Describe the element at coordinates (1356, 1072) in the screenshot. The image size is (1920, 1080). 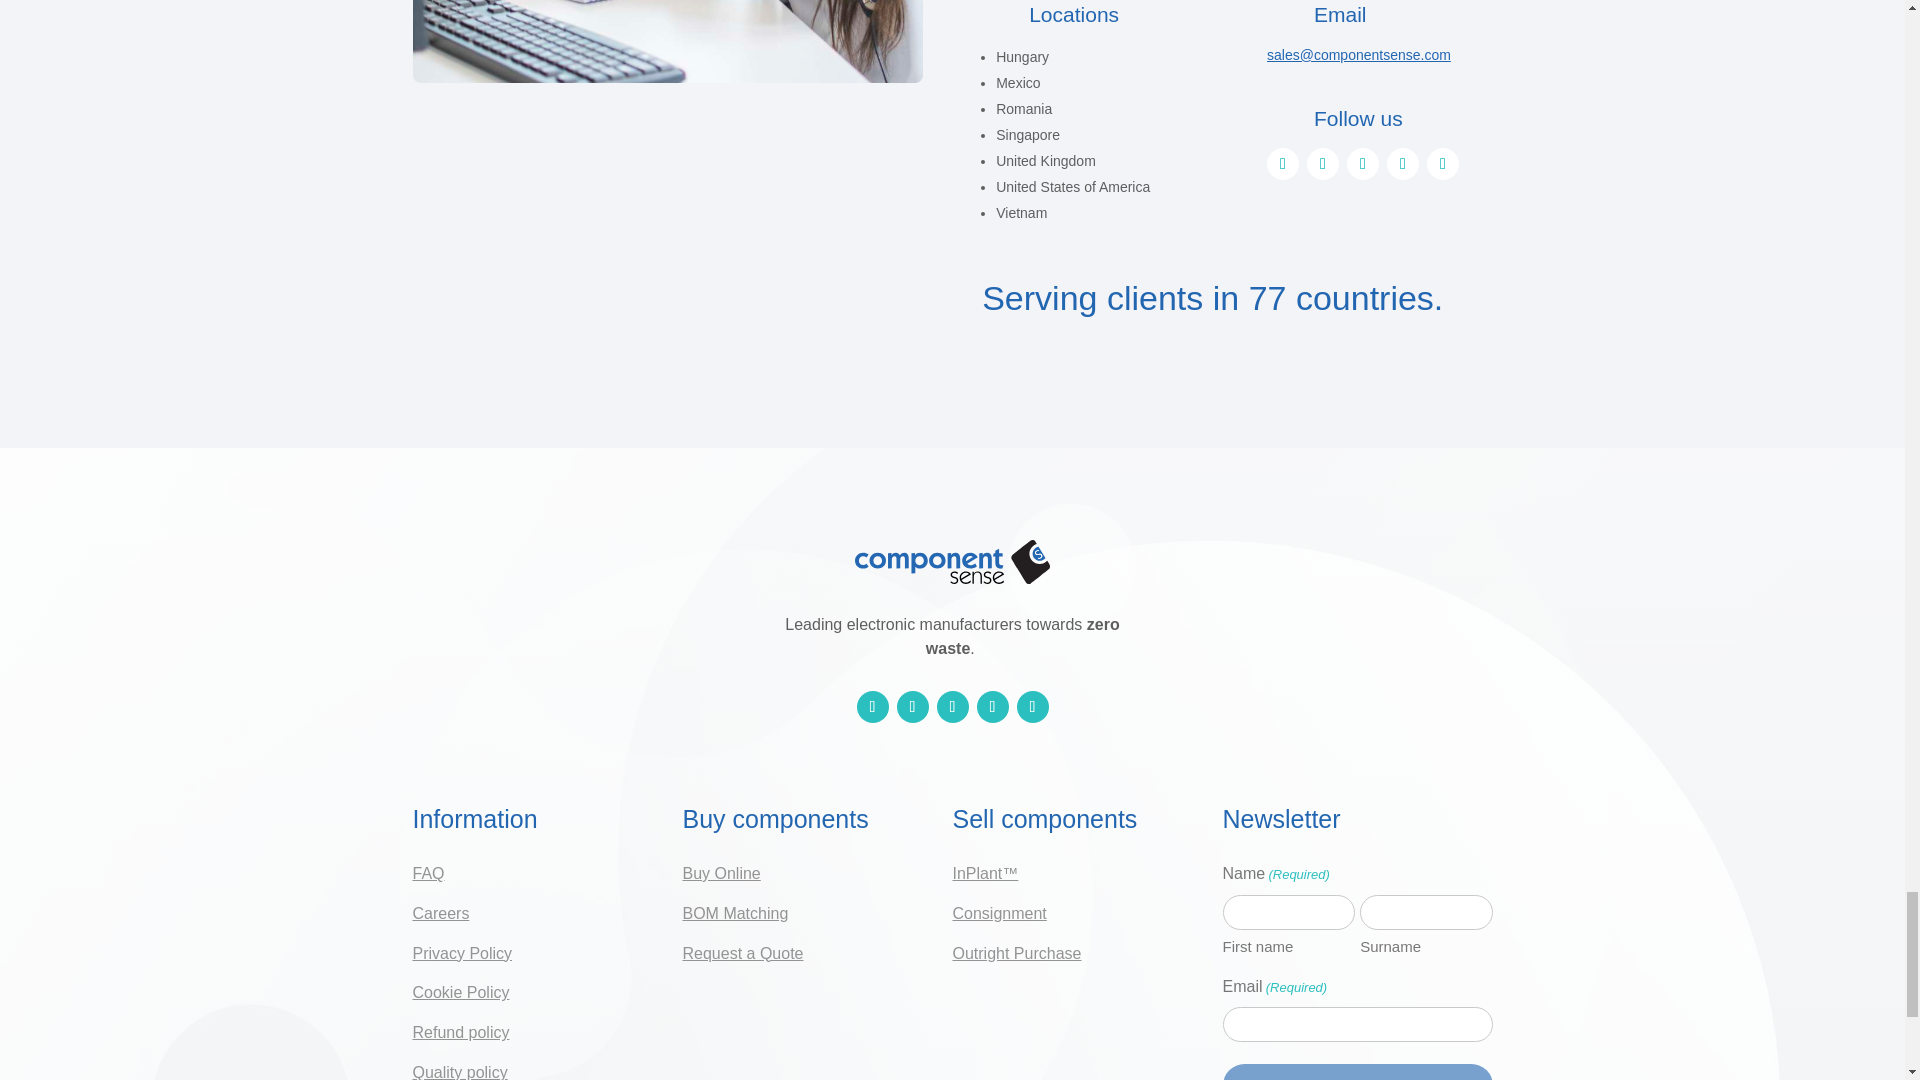
I see `Sign me up for the newsletter` at that location.